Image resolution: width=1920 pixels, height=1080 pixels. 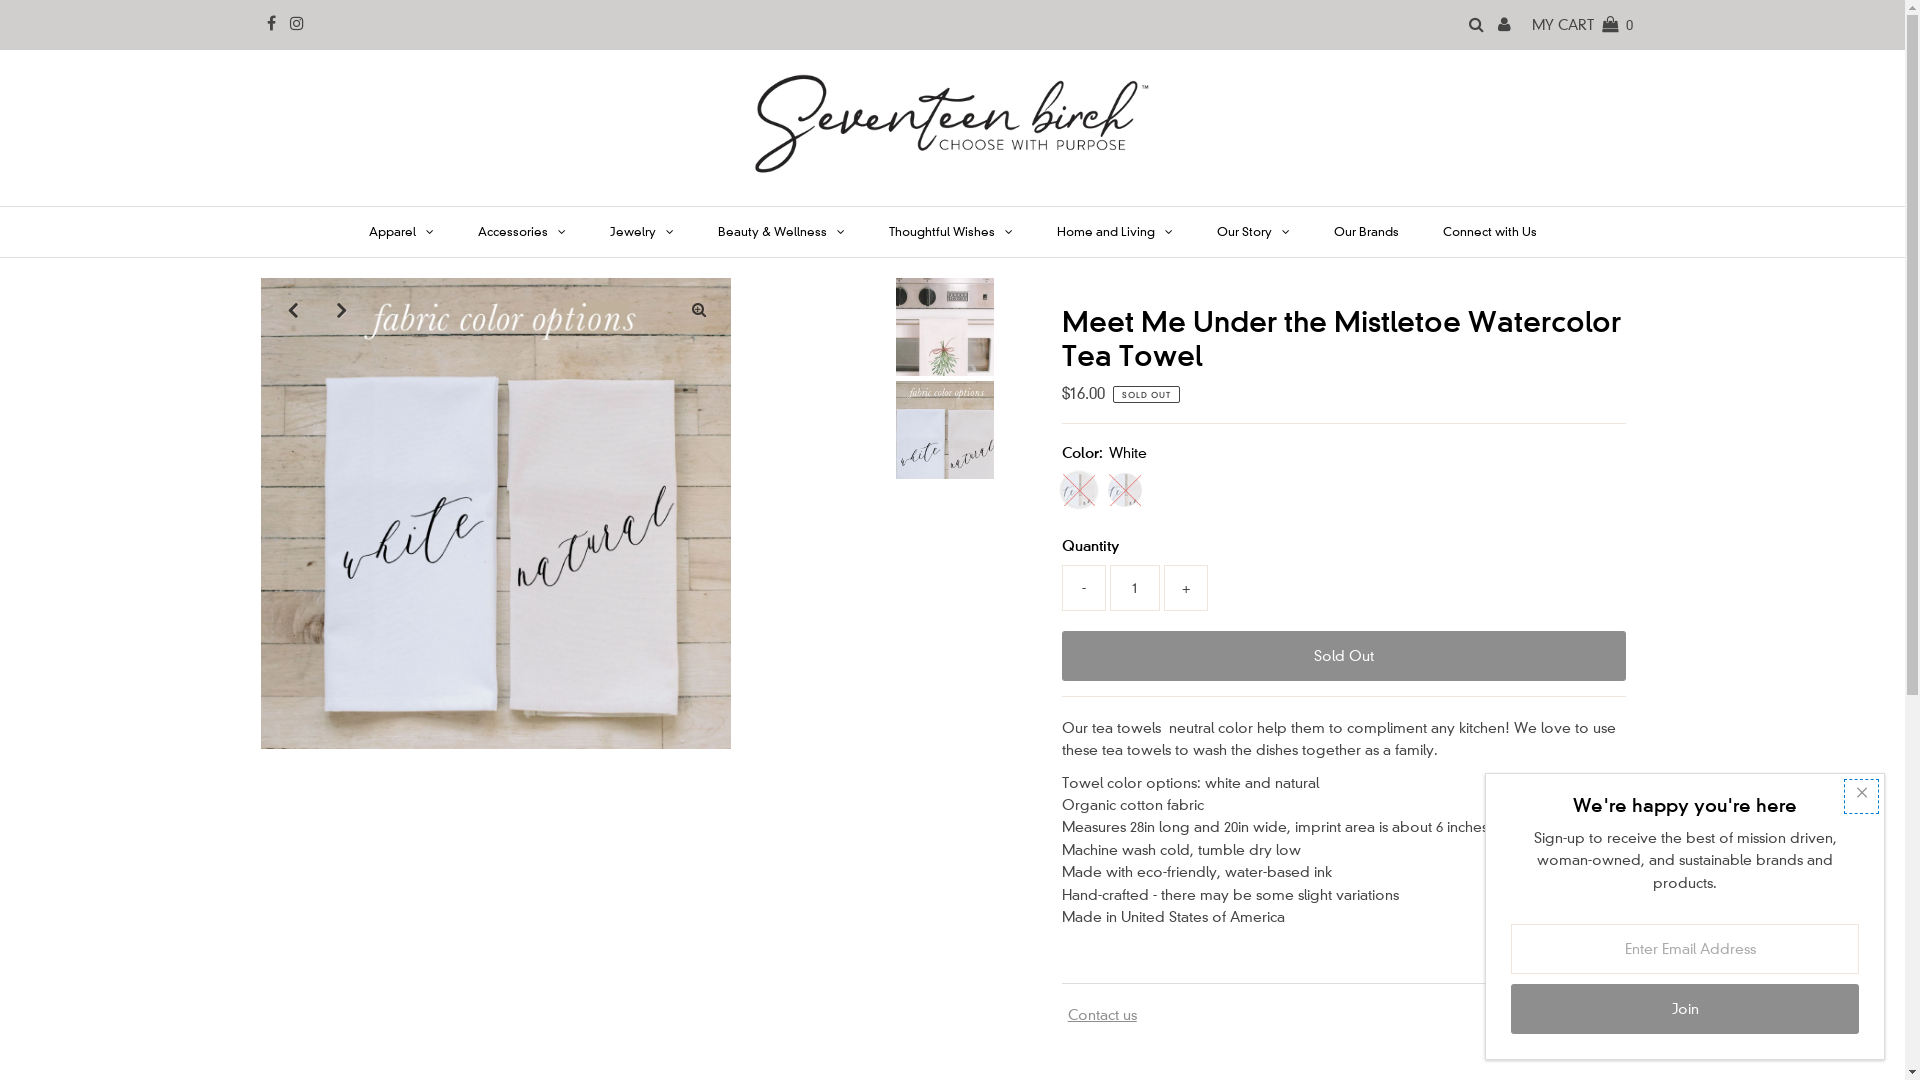 What do you see at coordinates (1582, 25) in the screenshot?
I see `MY CART    0` at bounding box center [1582, 25].